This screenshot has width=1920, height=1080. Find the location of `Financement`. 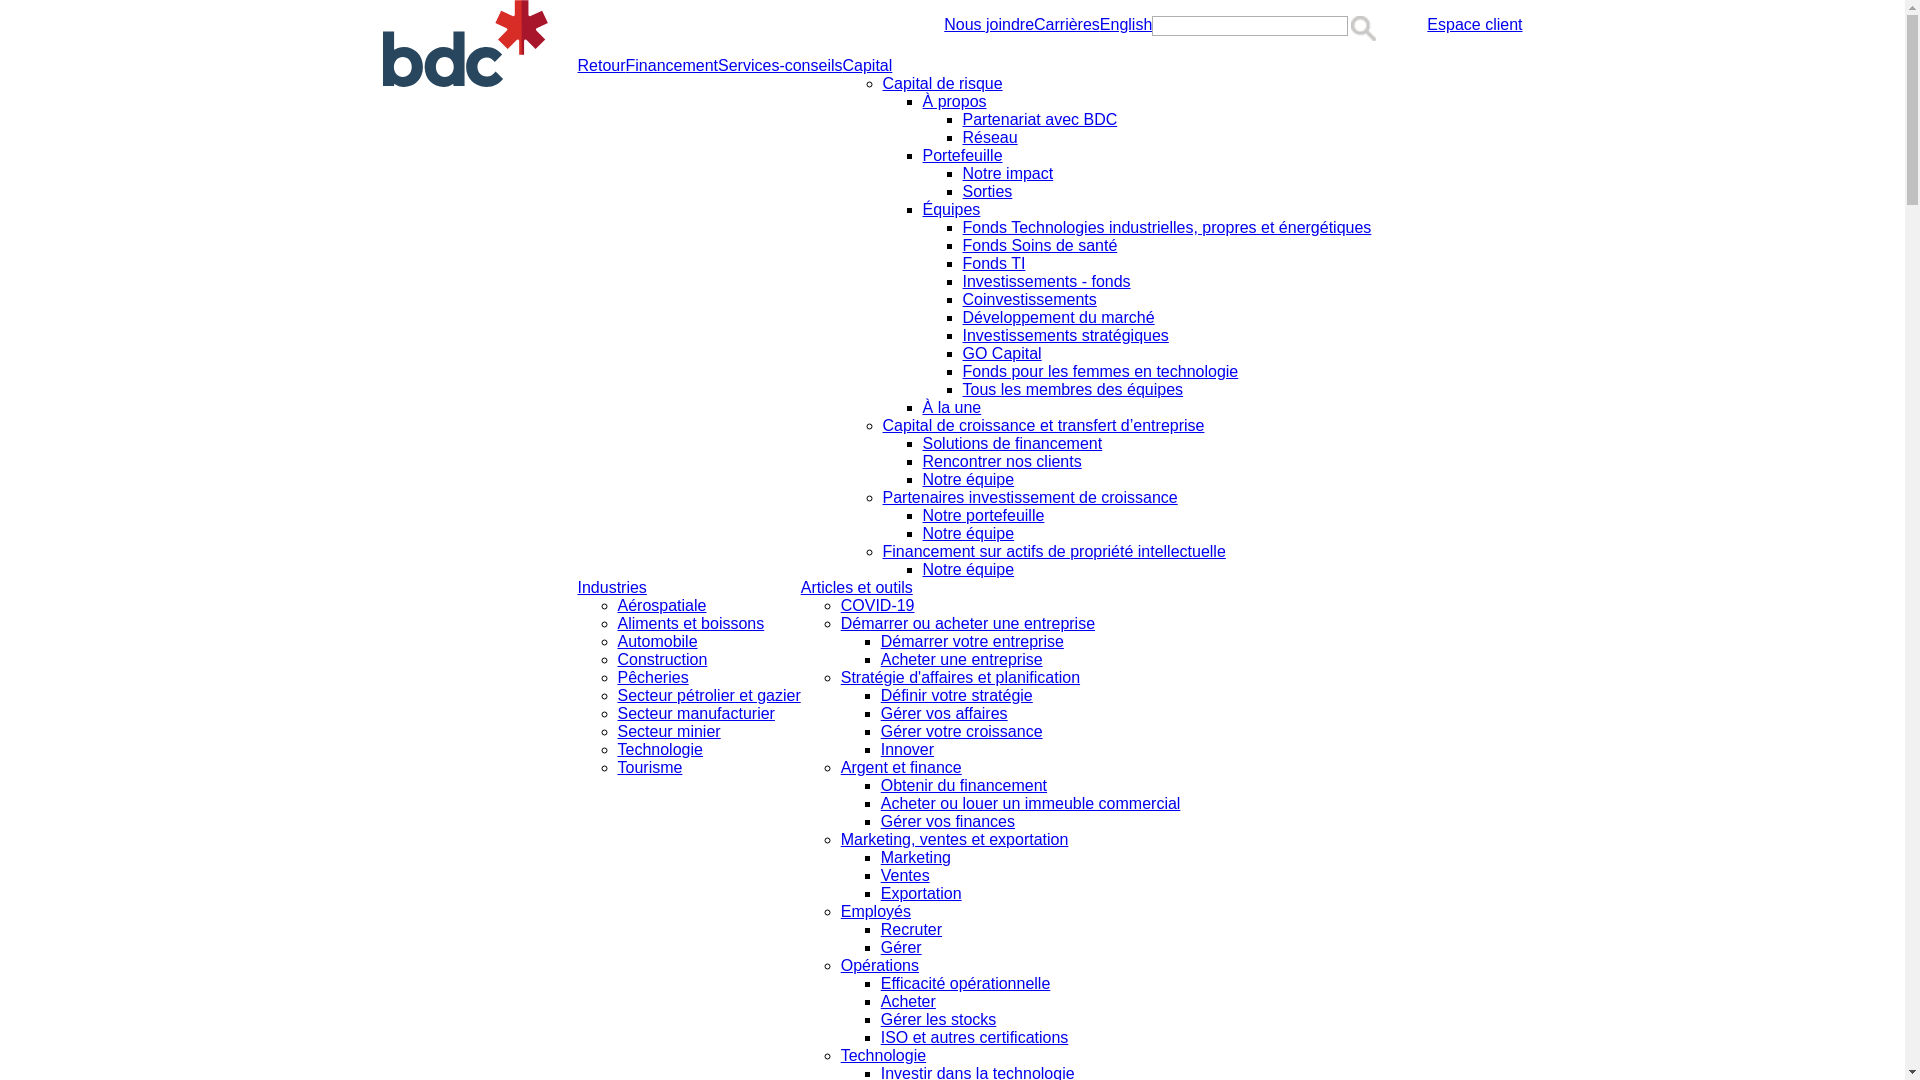

Financement is located at coordinates (672, 66).